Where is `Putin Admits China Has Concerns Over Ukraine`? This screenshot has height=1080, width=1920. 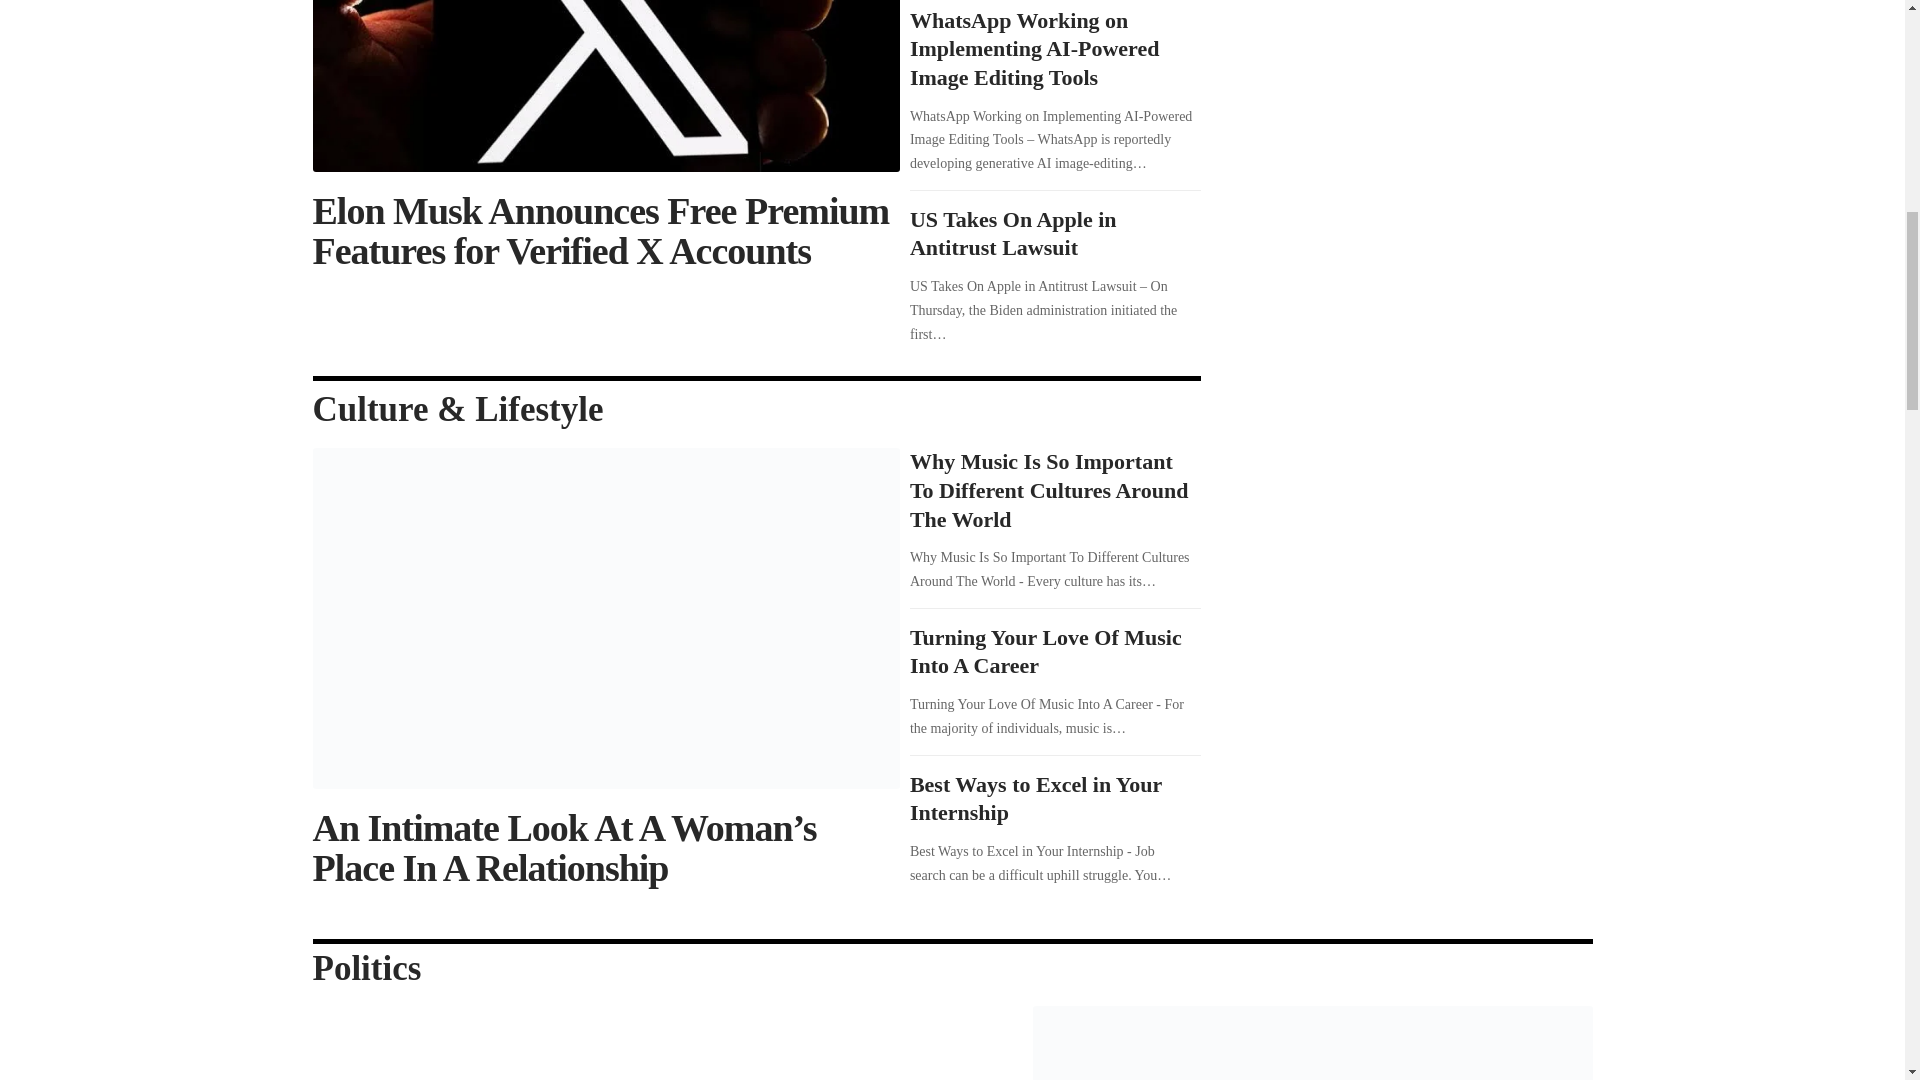
Putin Admits China Has Concerns Over Ukraine is located at coordinates (1312, 1042).